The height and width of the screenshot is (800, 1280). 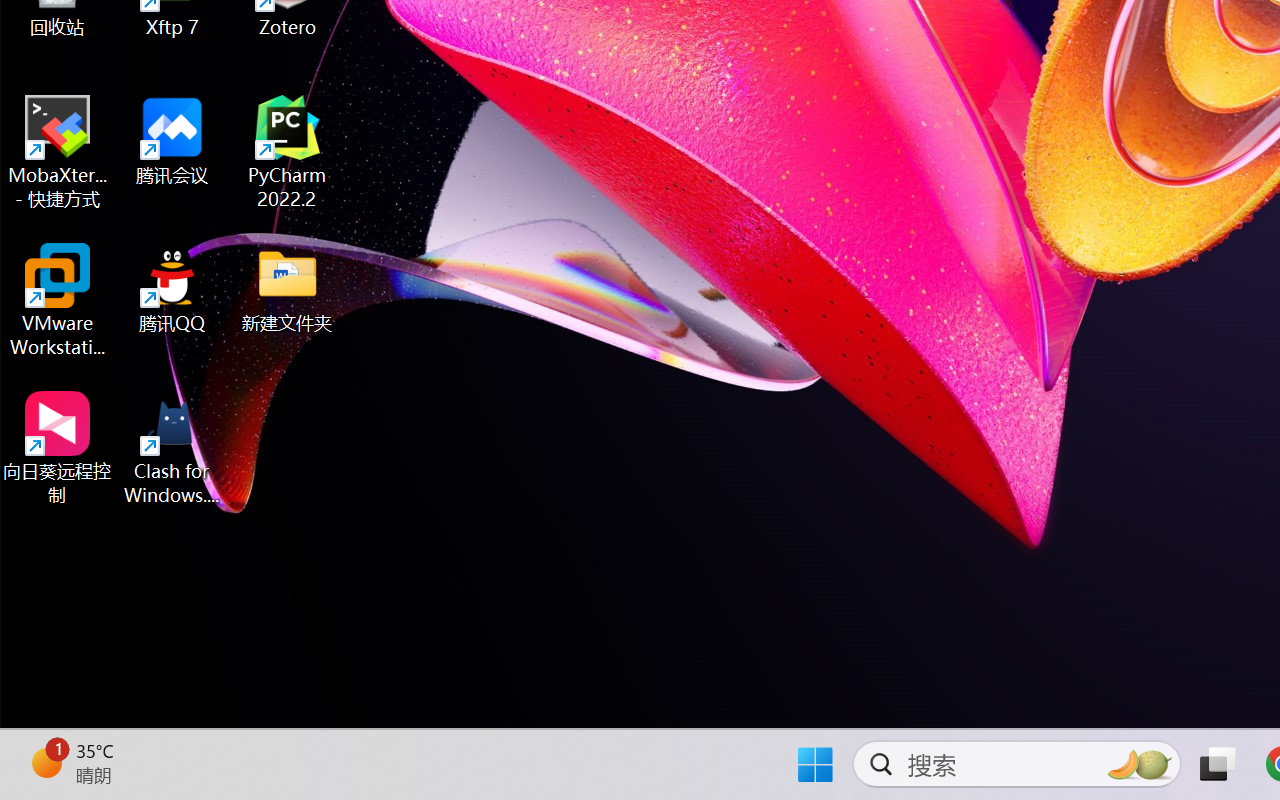 What do you see at coordinates (288, 152) in the screenshot?
I see `PyCharm 2022.2` at bounding box center [288, 152].